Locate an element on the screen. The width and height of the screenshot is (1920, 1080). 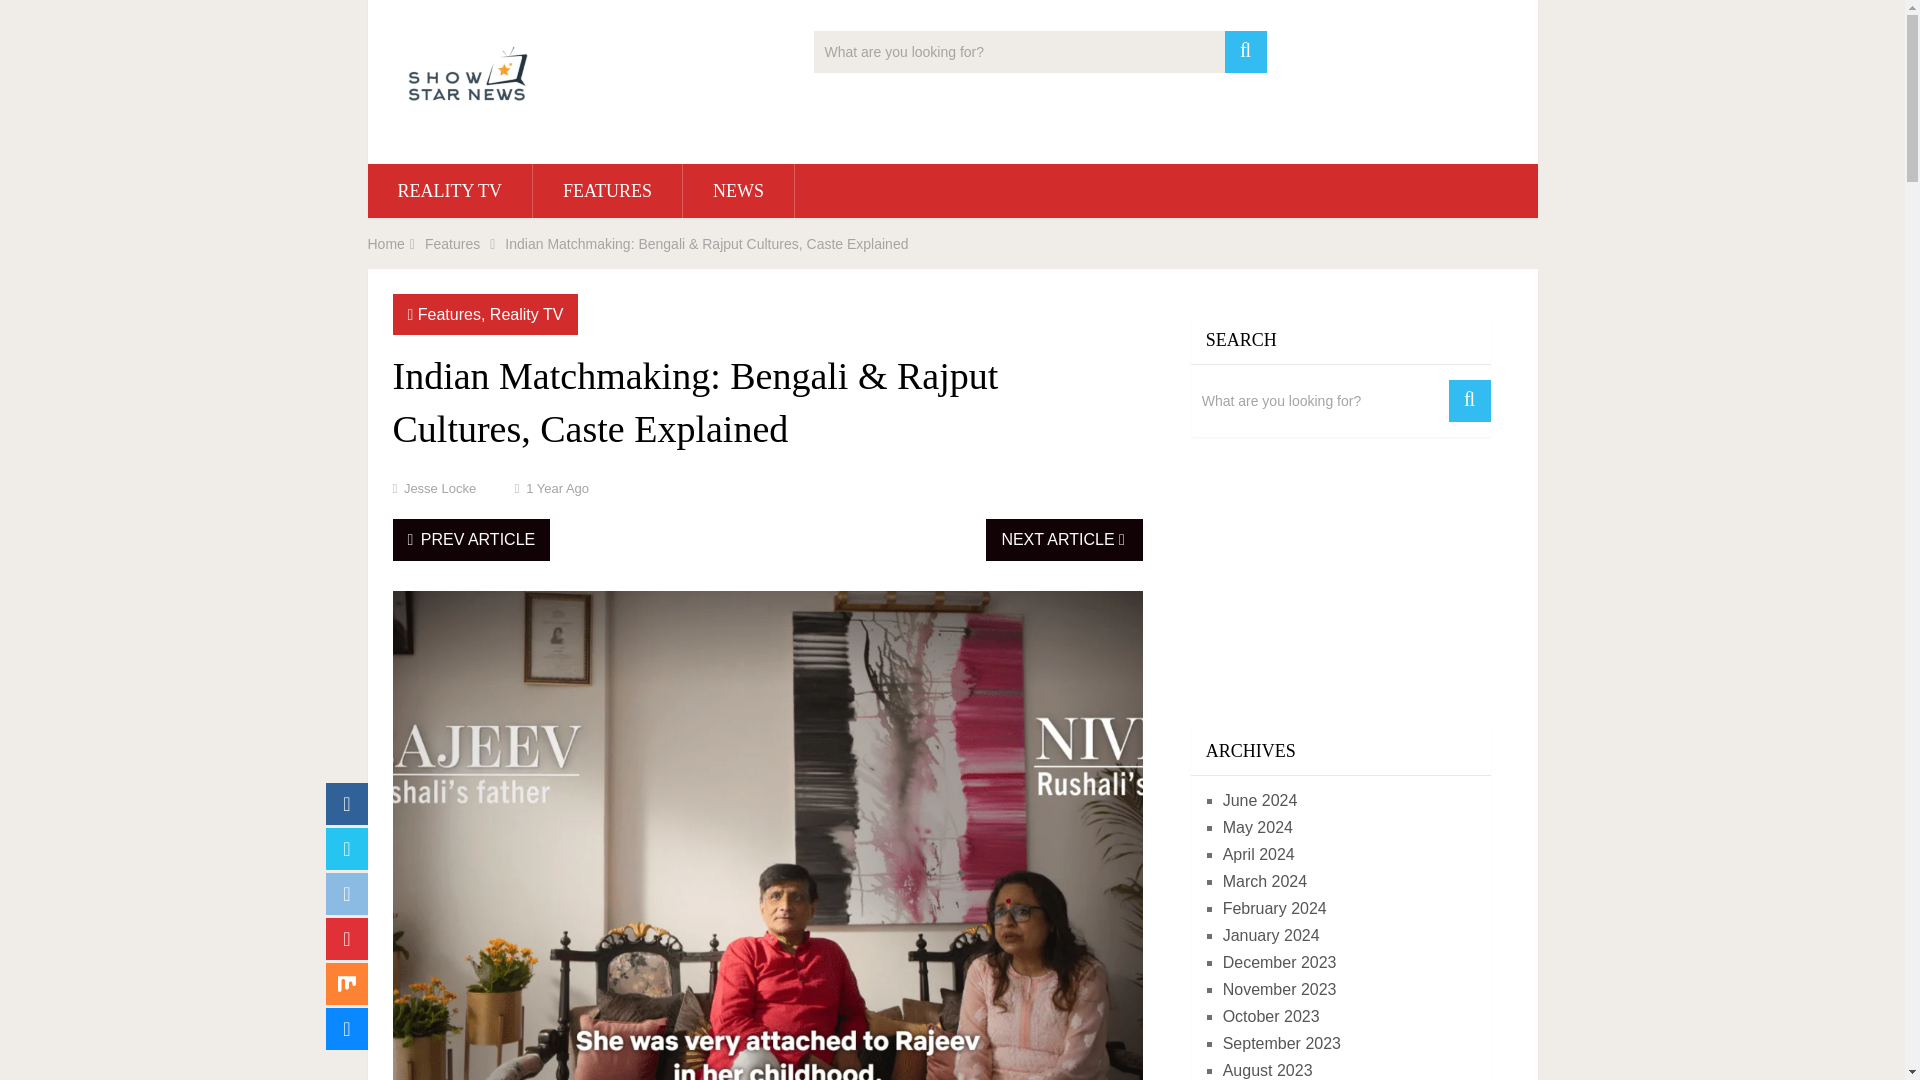
FEATURES is located at coordinates (607, 191).